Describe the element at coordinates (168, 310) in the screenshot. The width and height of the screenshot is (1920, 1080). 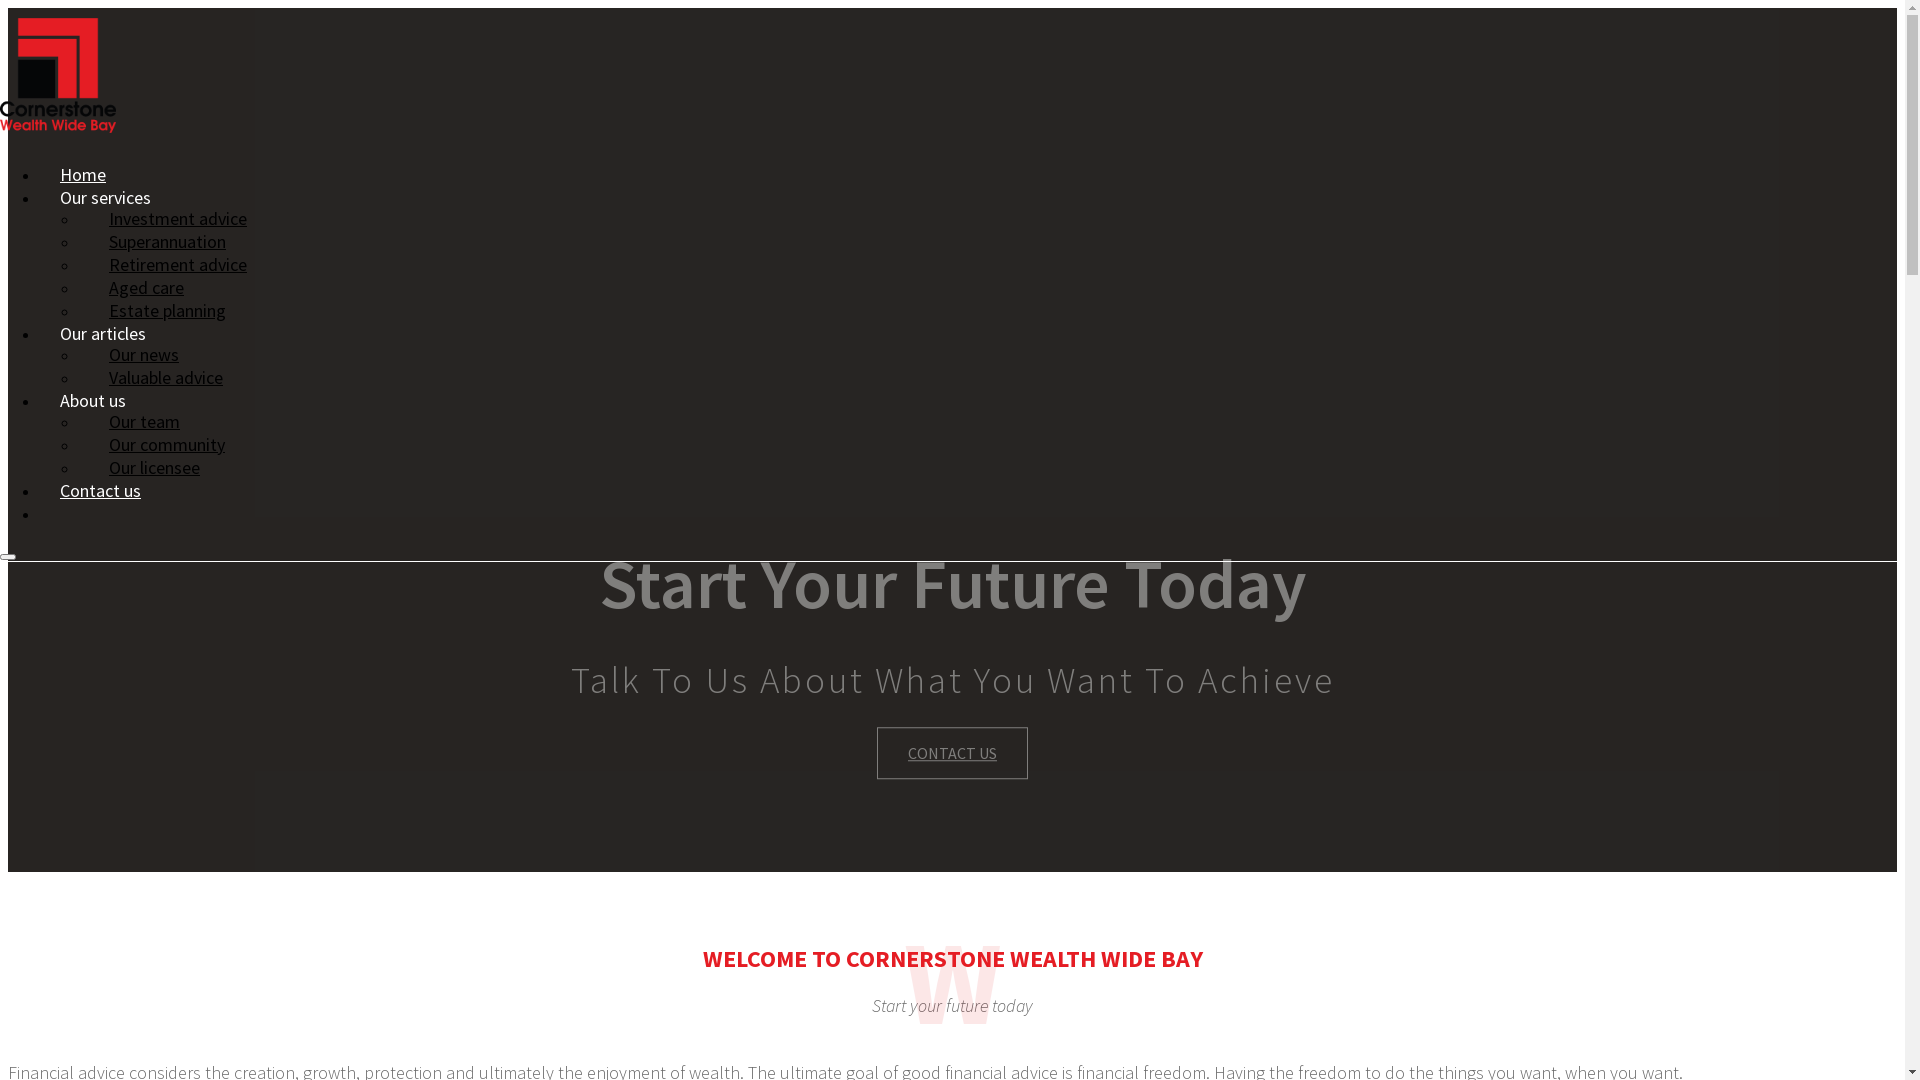
I see `Estate planning` at that location.